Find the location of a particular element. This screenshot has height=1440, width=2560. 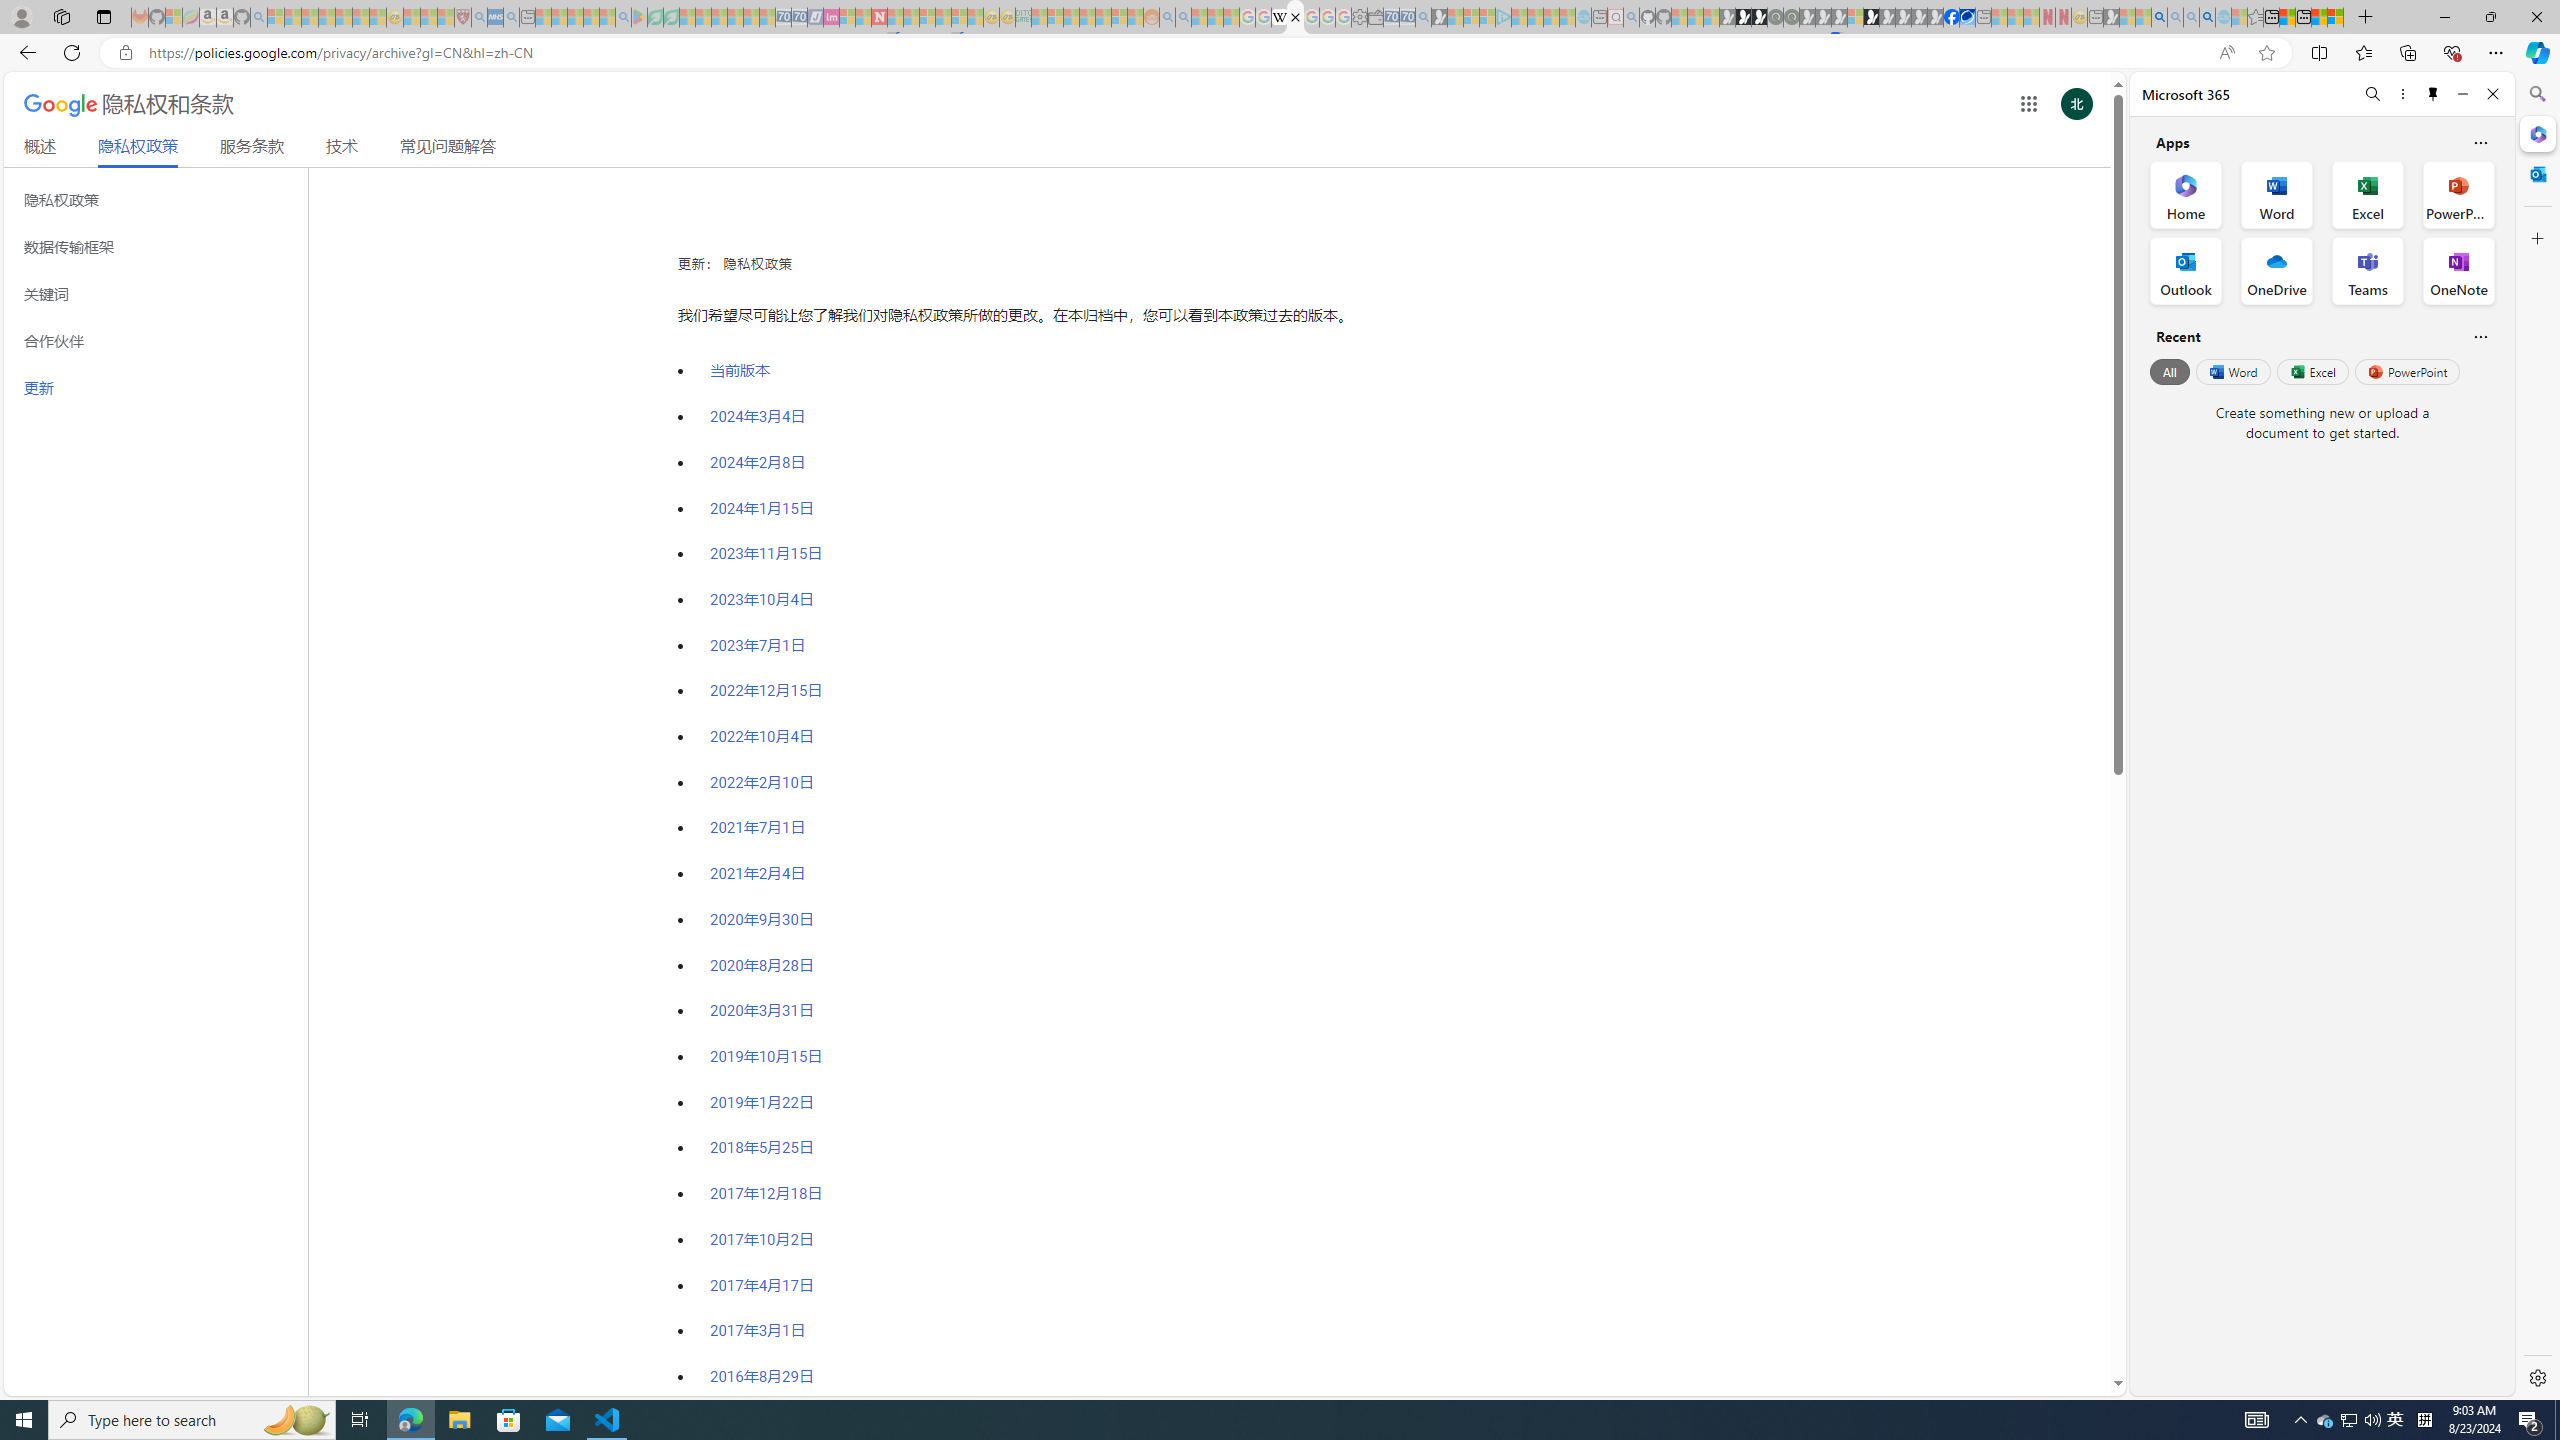

Close Outlook pane is located at coordinates (2536, 173).